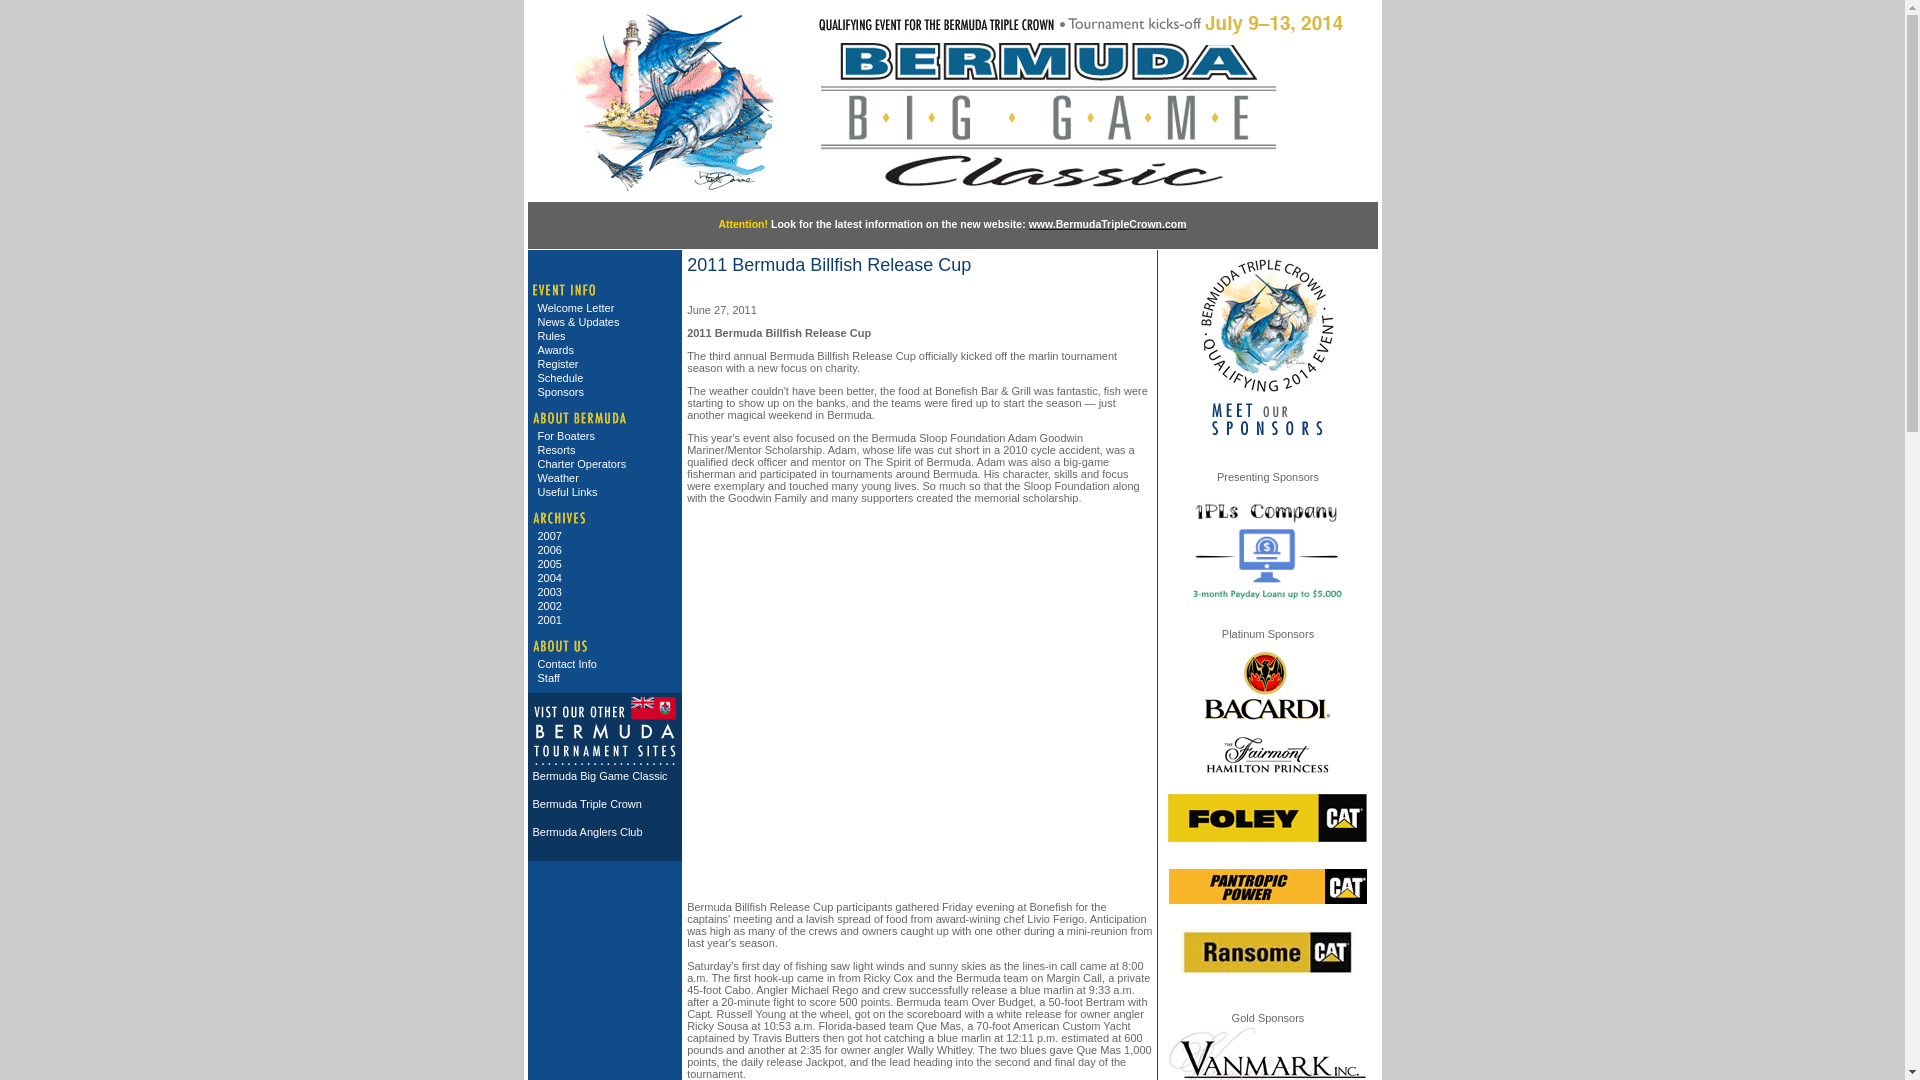  I want to click on 2005, so click(606, 564).